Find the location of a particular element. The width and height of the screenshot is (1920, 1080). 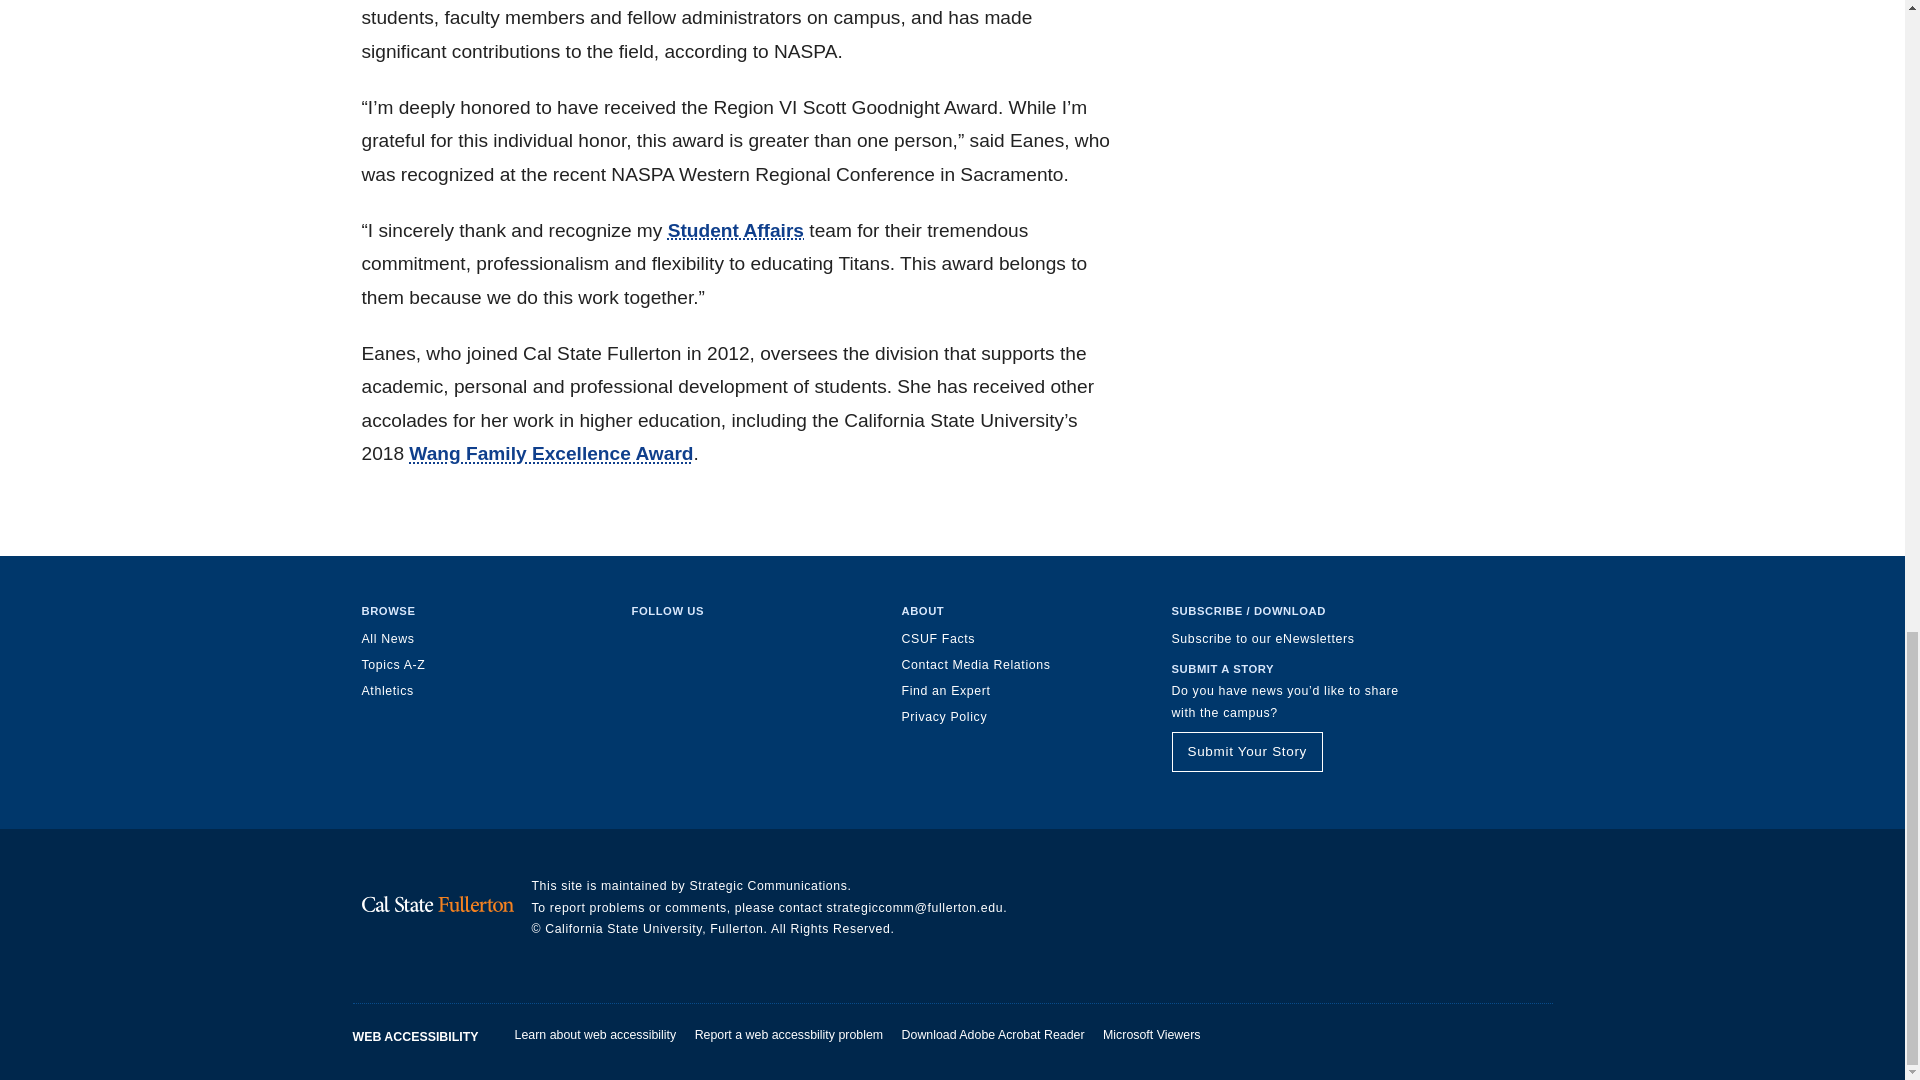

Instagram is located at coordinates (759, 642).